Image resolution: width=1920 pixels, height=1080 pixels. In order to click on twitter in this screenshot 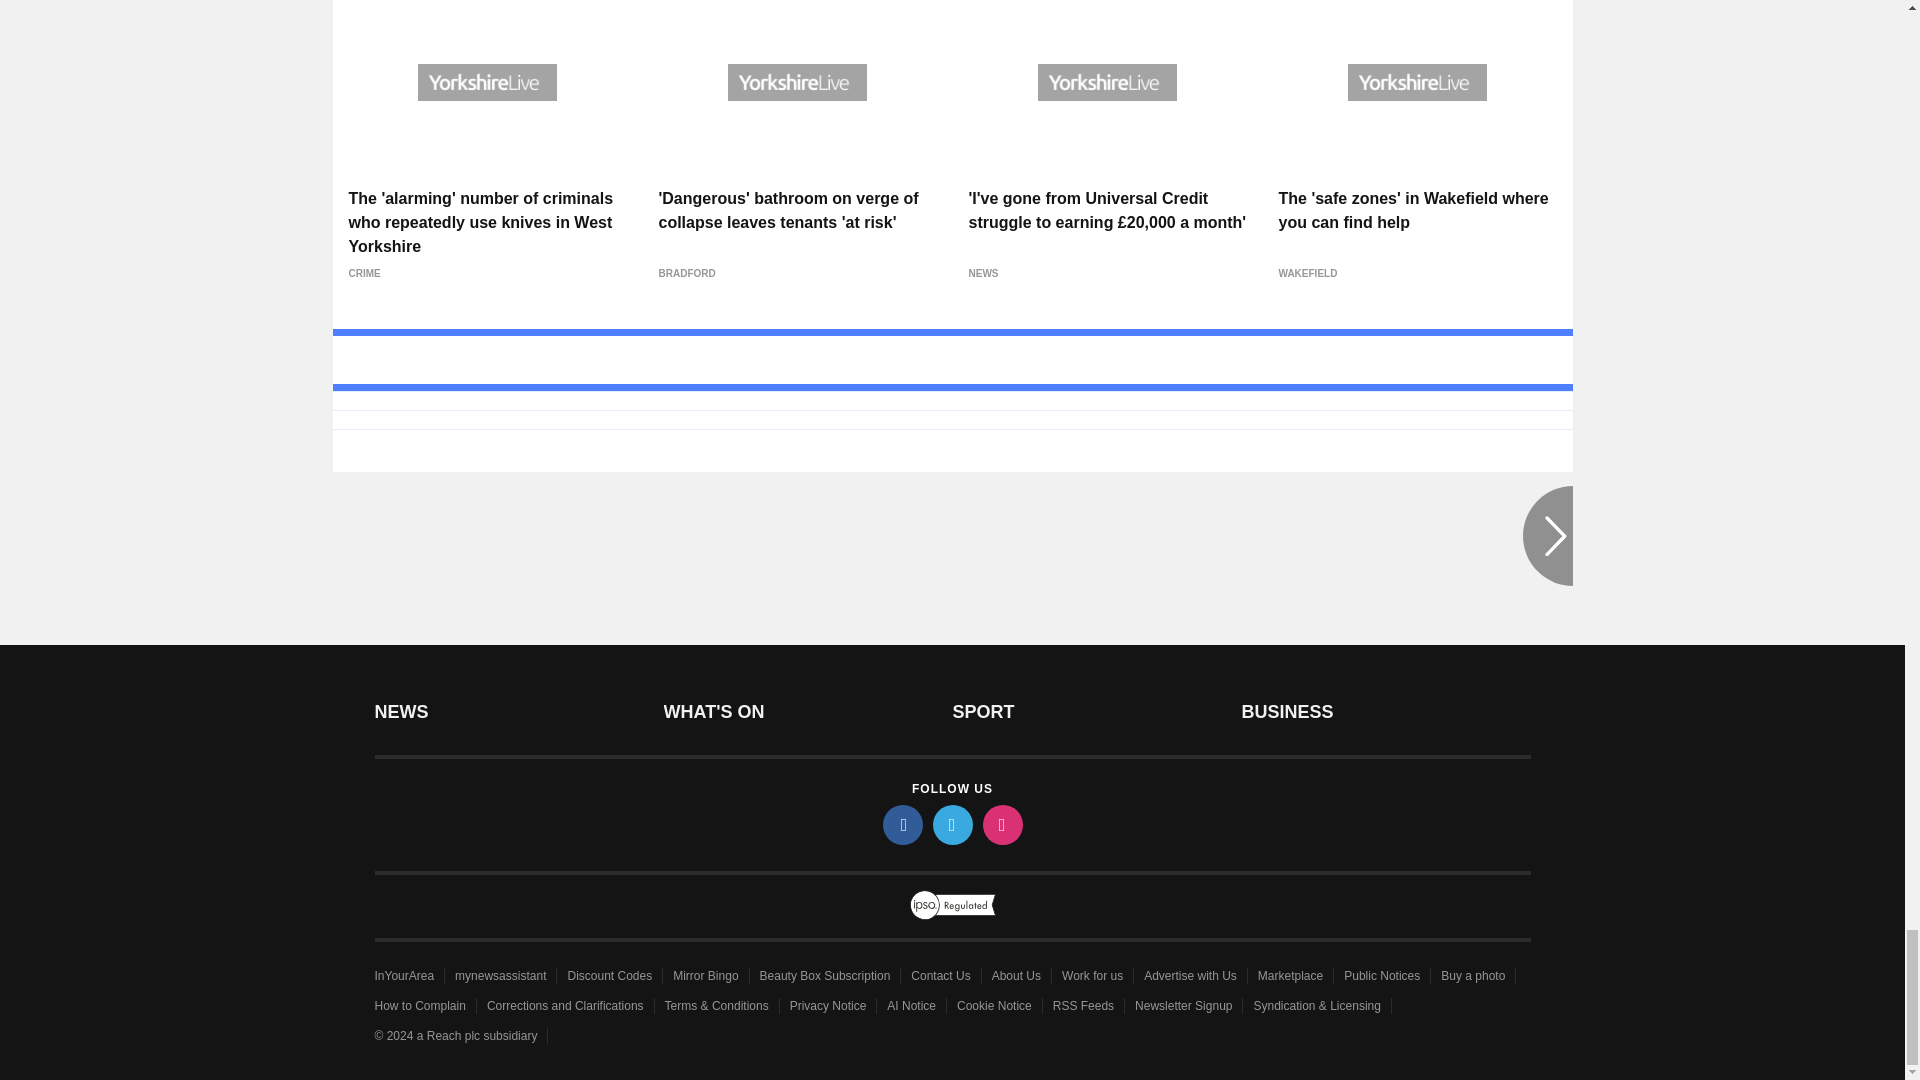, I will do `click(951, 824)`.